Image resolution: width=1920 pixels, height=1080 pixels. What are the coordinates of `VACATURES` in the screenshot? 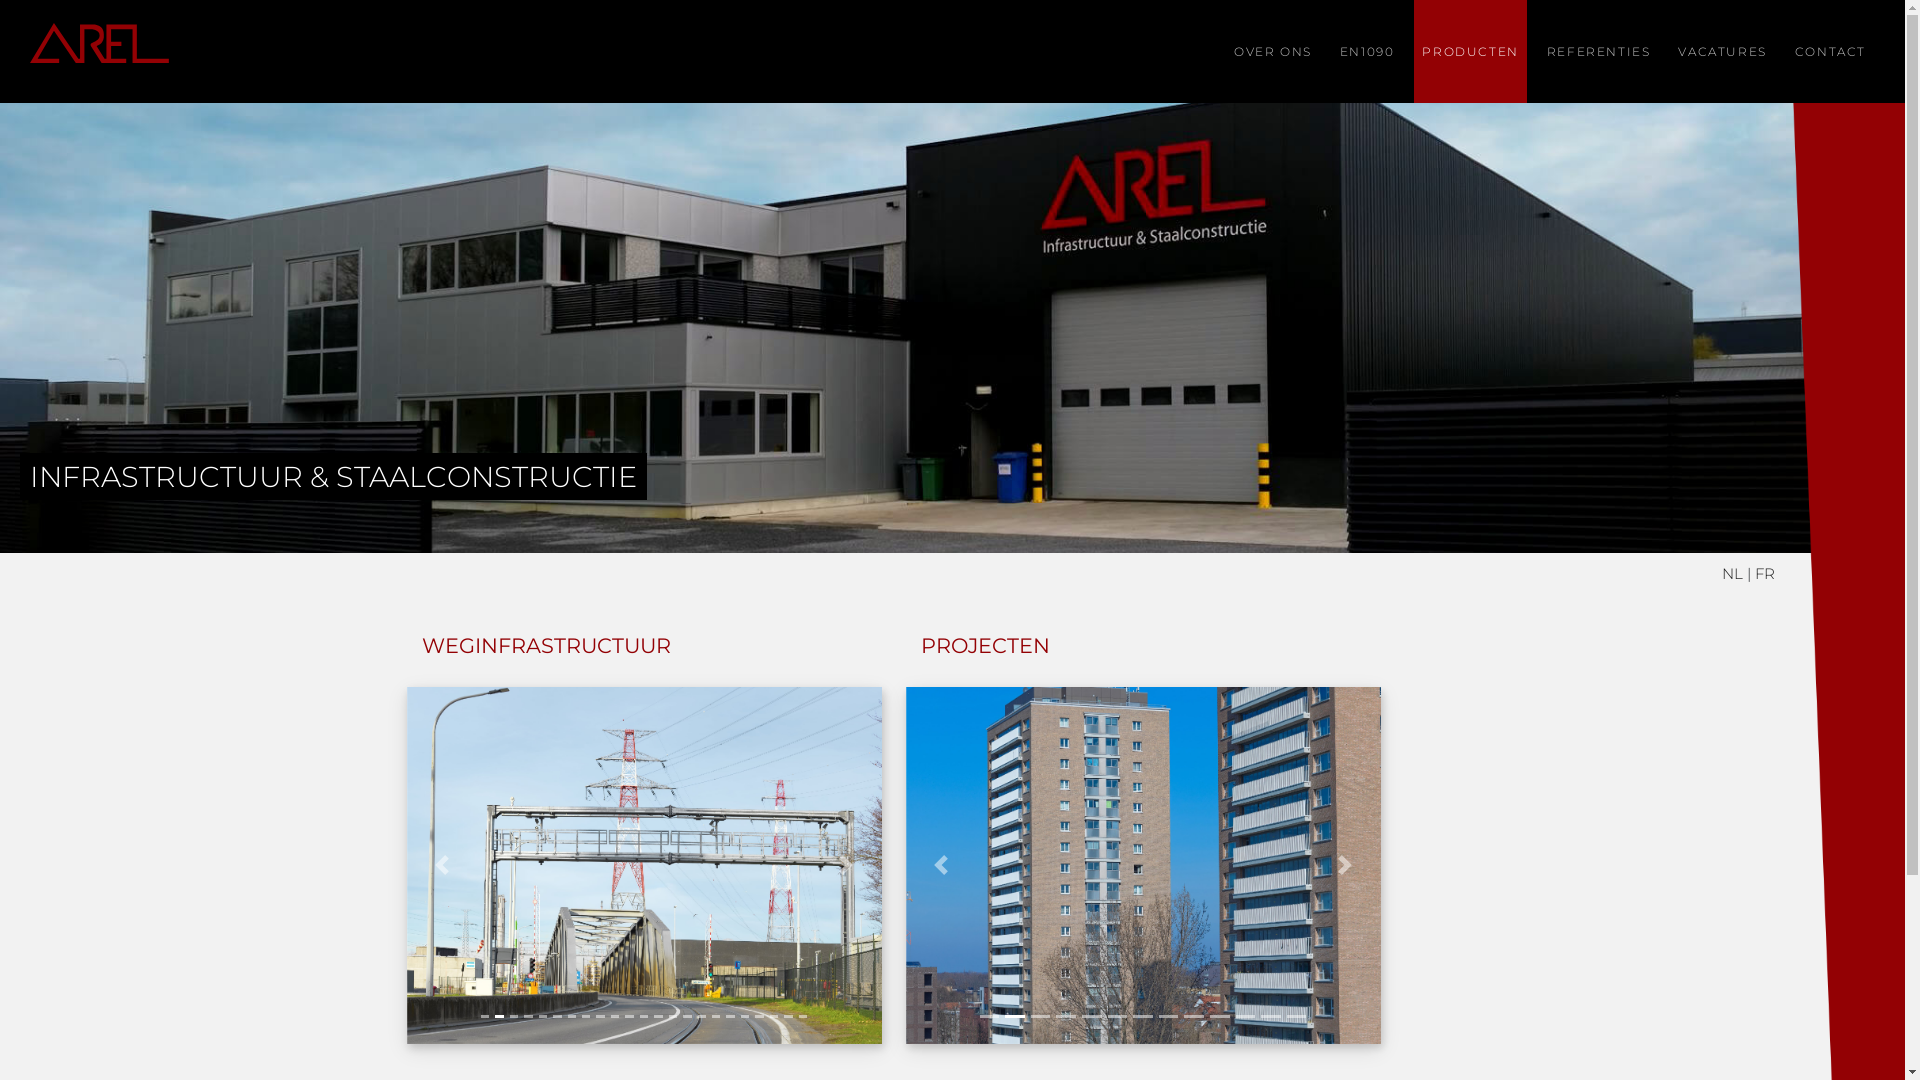 It's located at (1722, 52).